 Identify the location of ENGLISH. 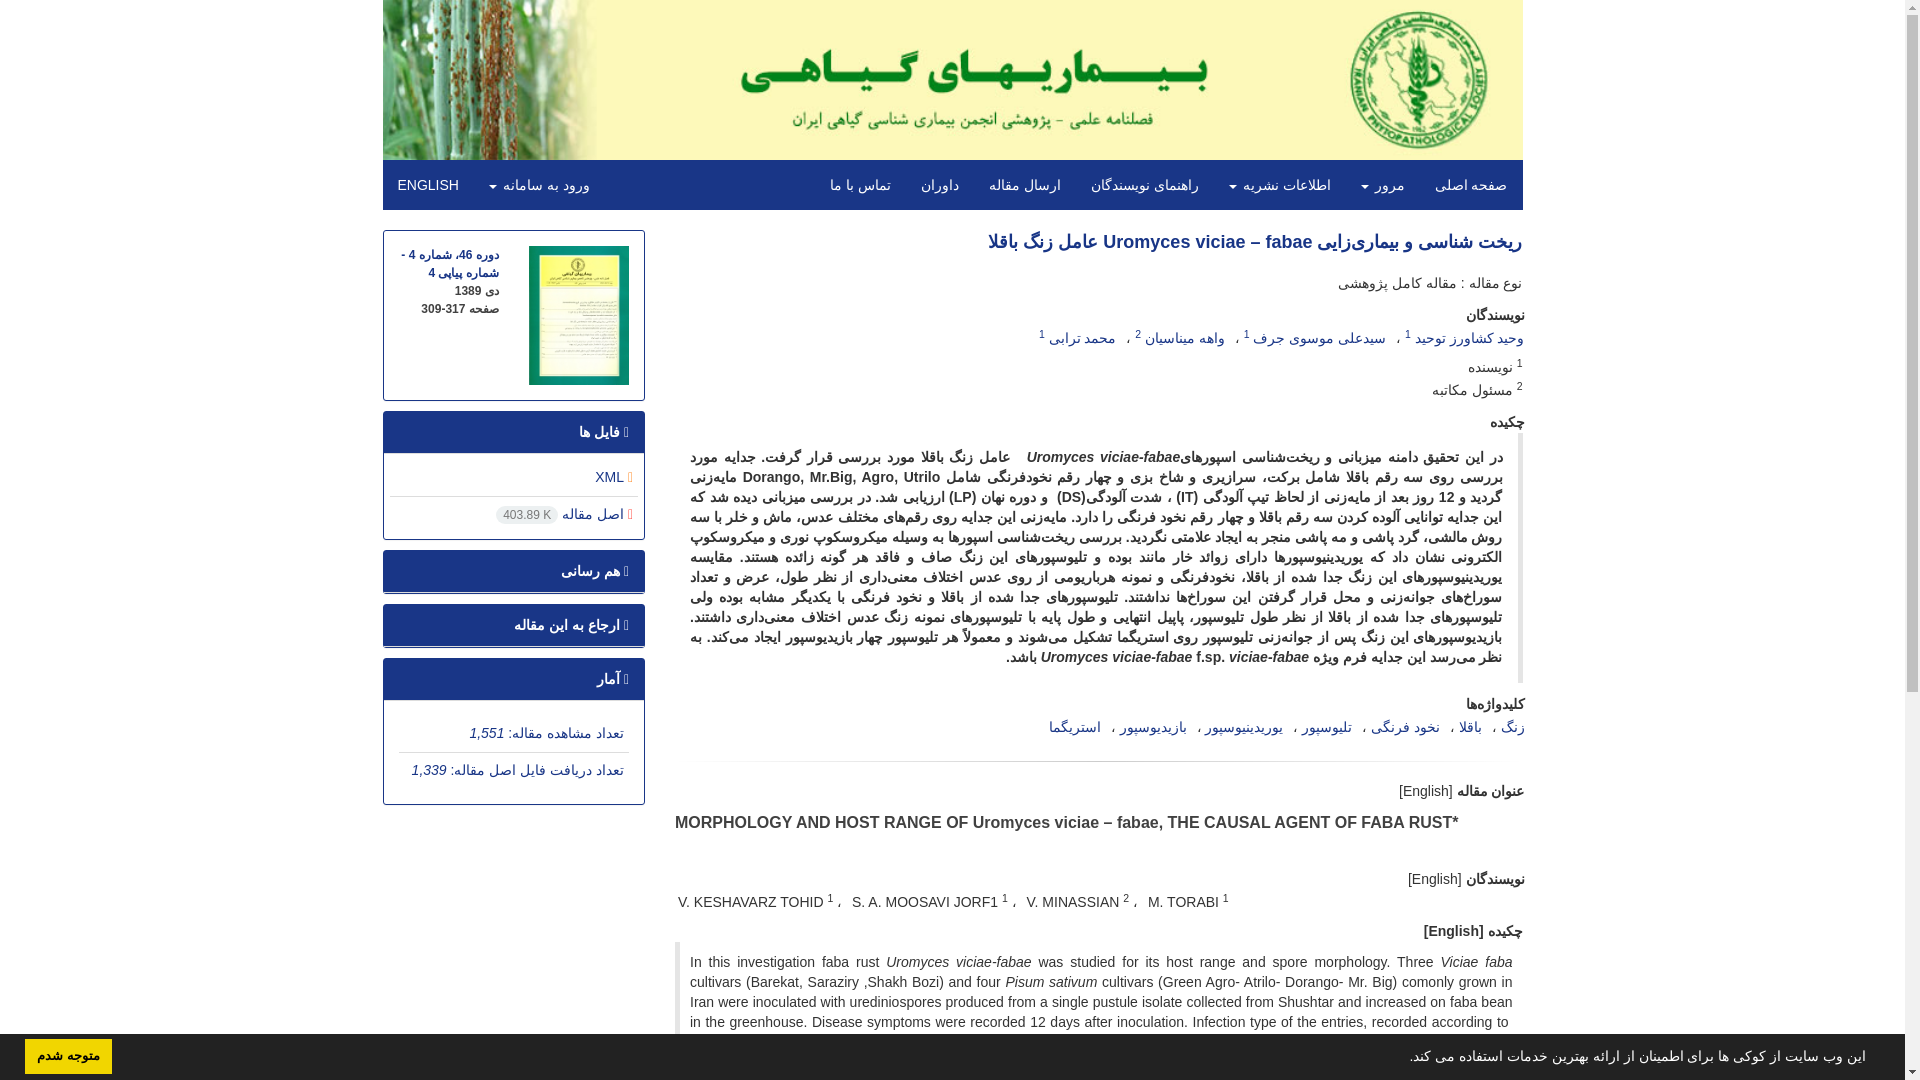
(427, 184).